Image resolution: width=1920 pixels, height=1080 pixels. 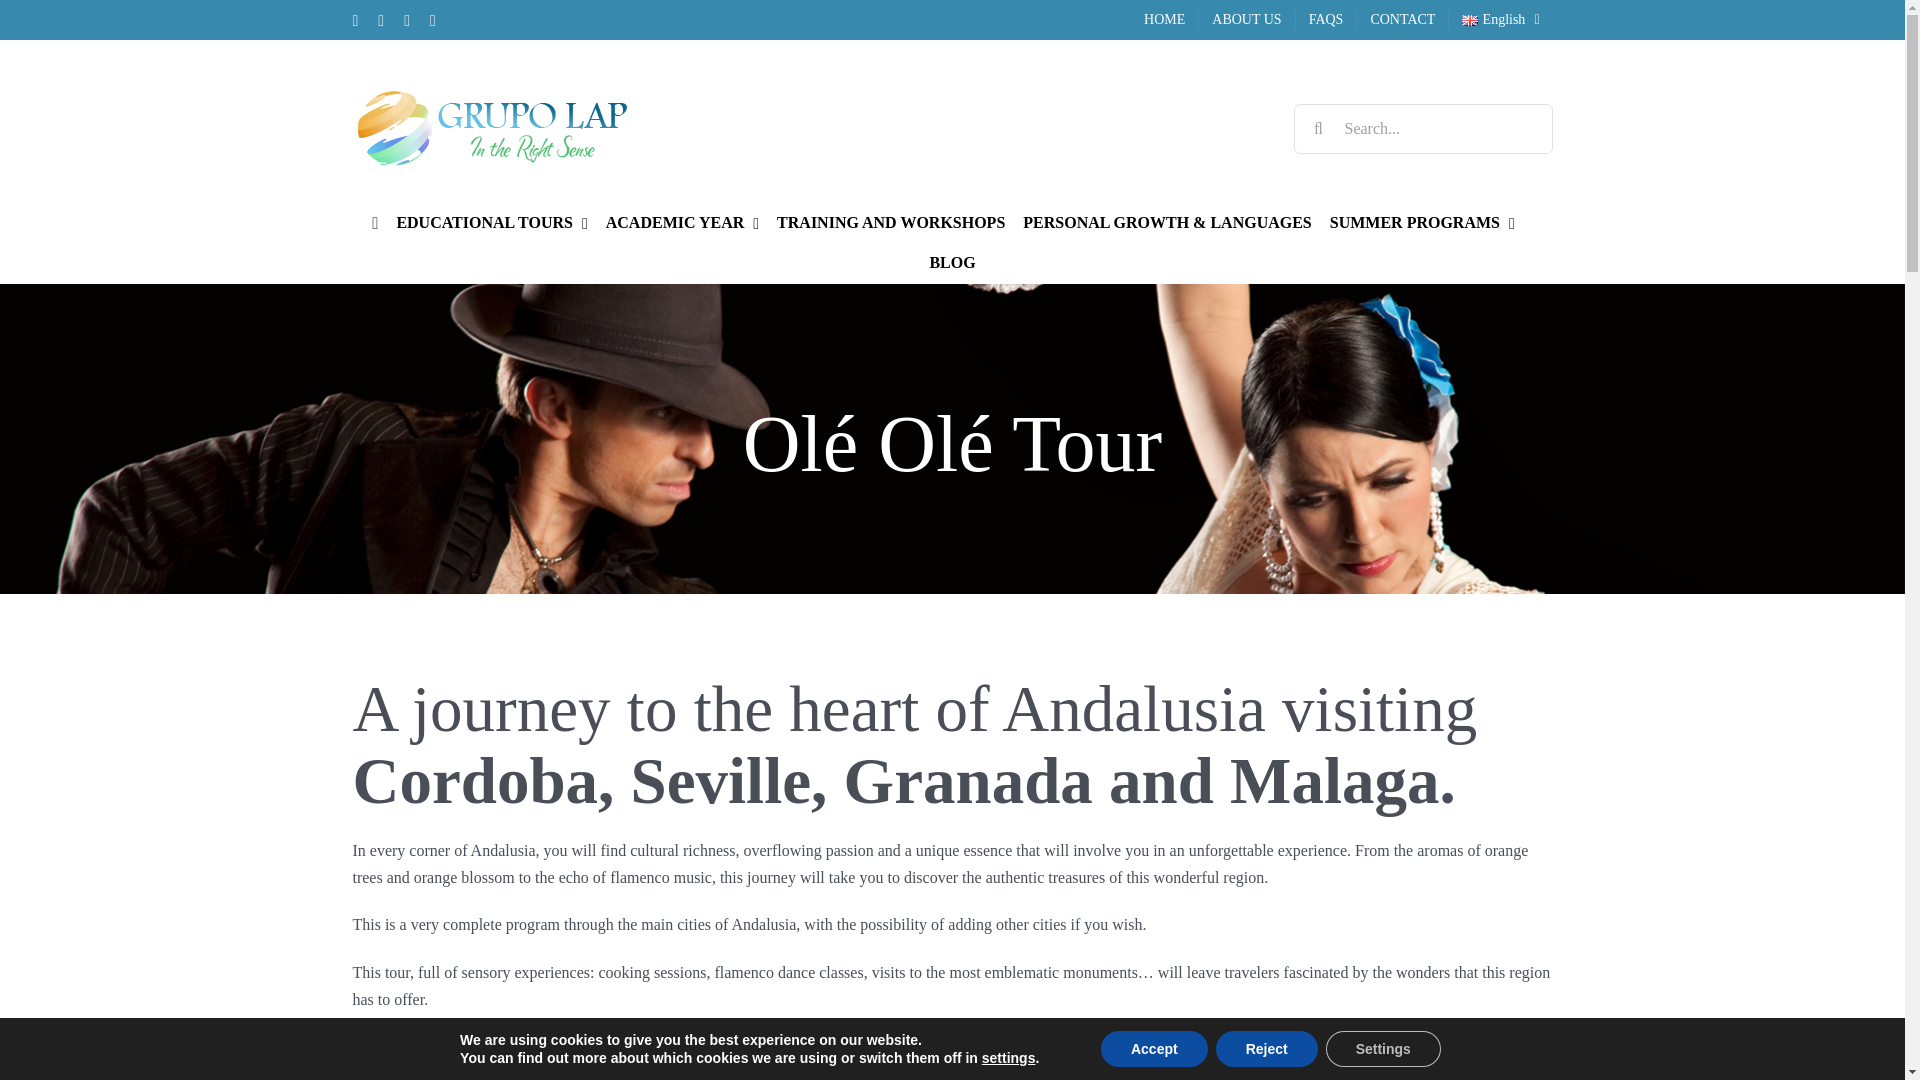 What do you see at coordinates (1326, 20) in the screenshot?
I see `FAQS` at bounding box center [1326, 20].